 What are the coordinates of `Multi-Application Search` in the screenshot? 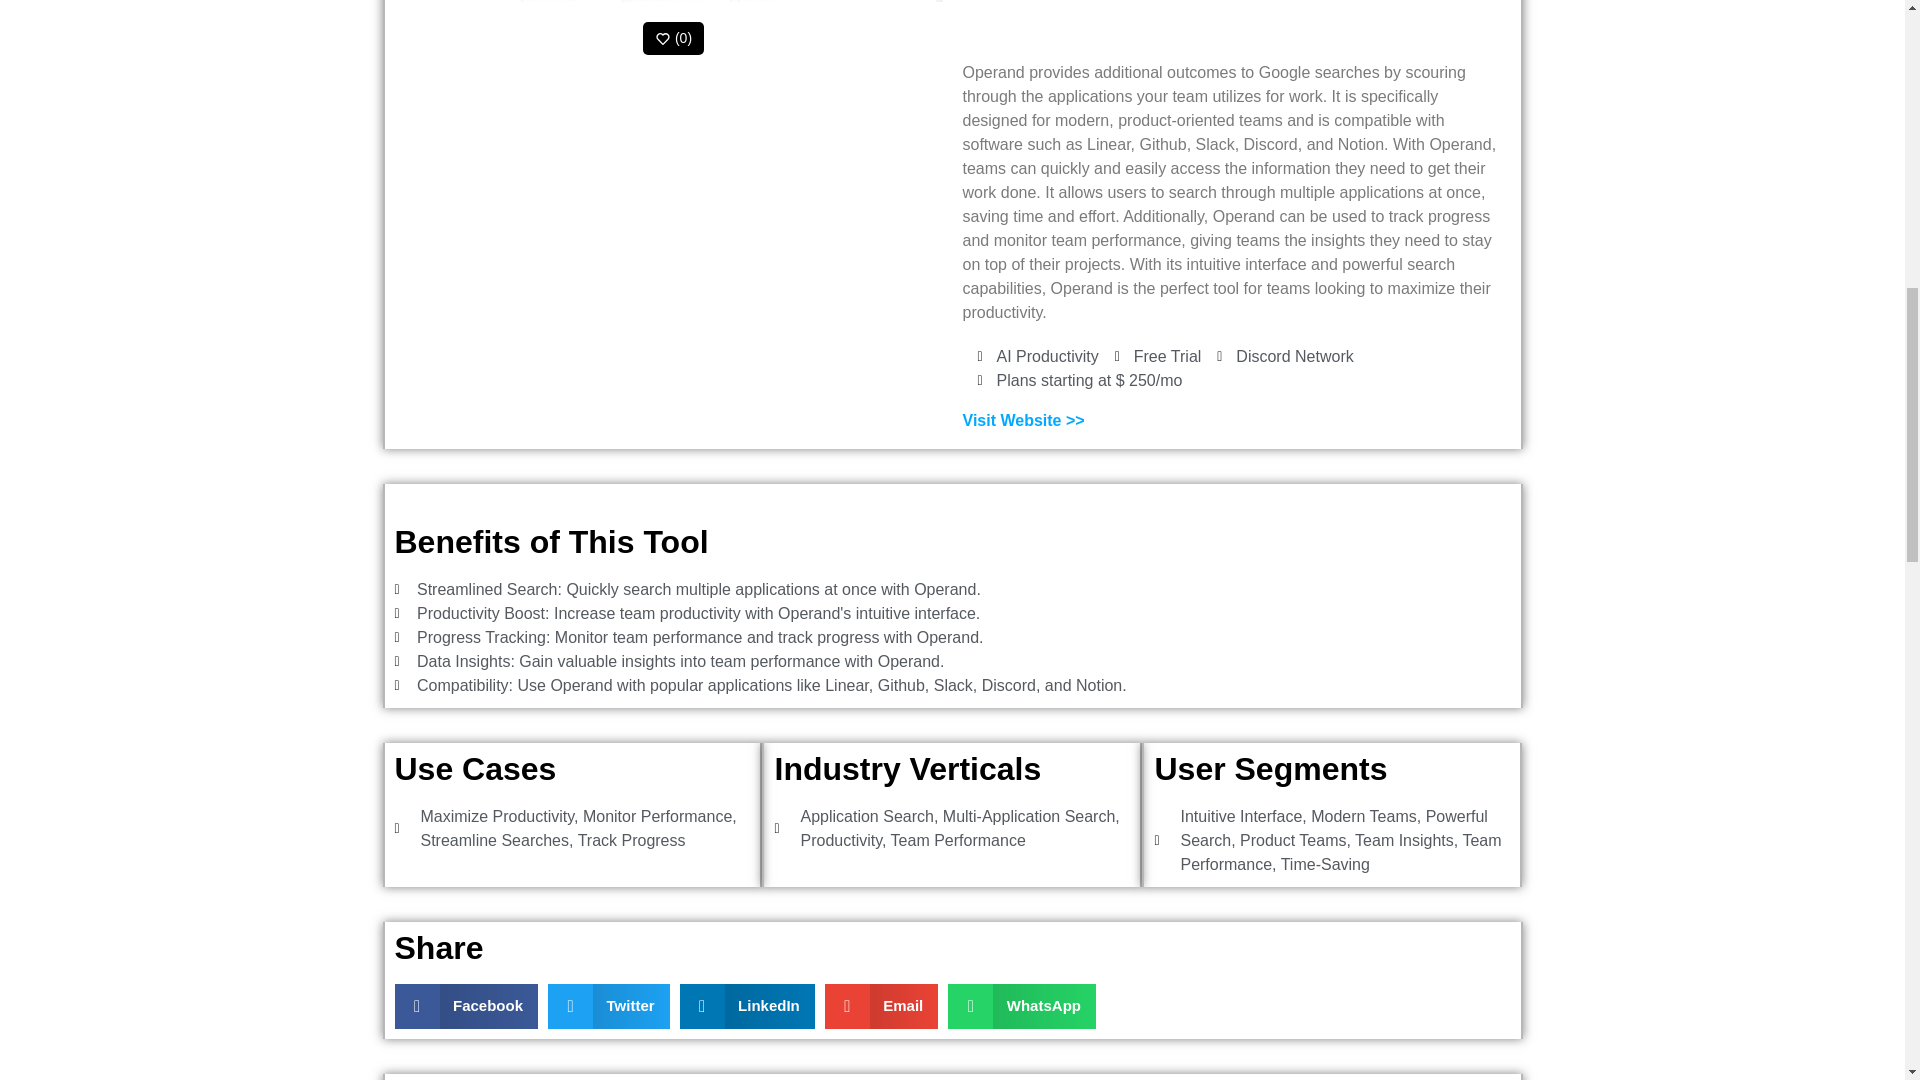 It's located at (1028, 816).